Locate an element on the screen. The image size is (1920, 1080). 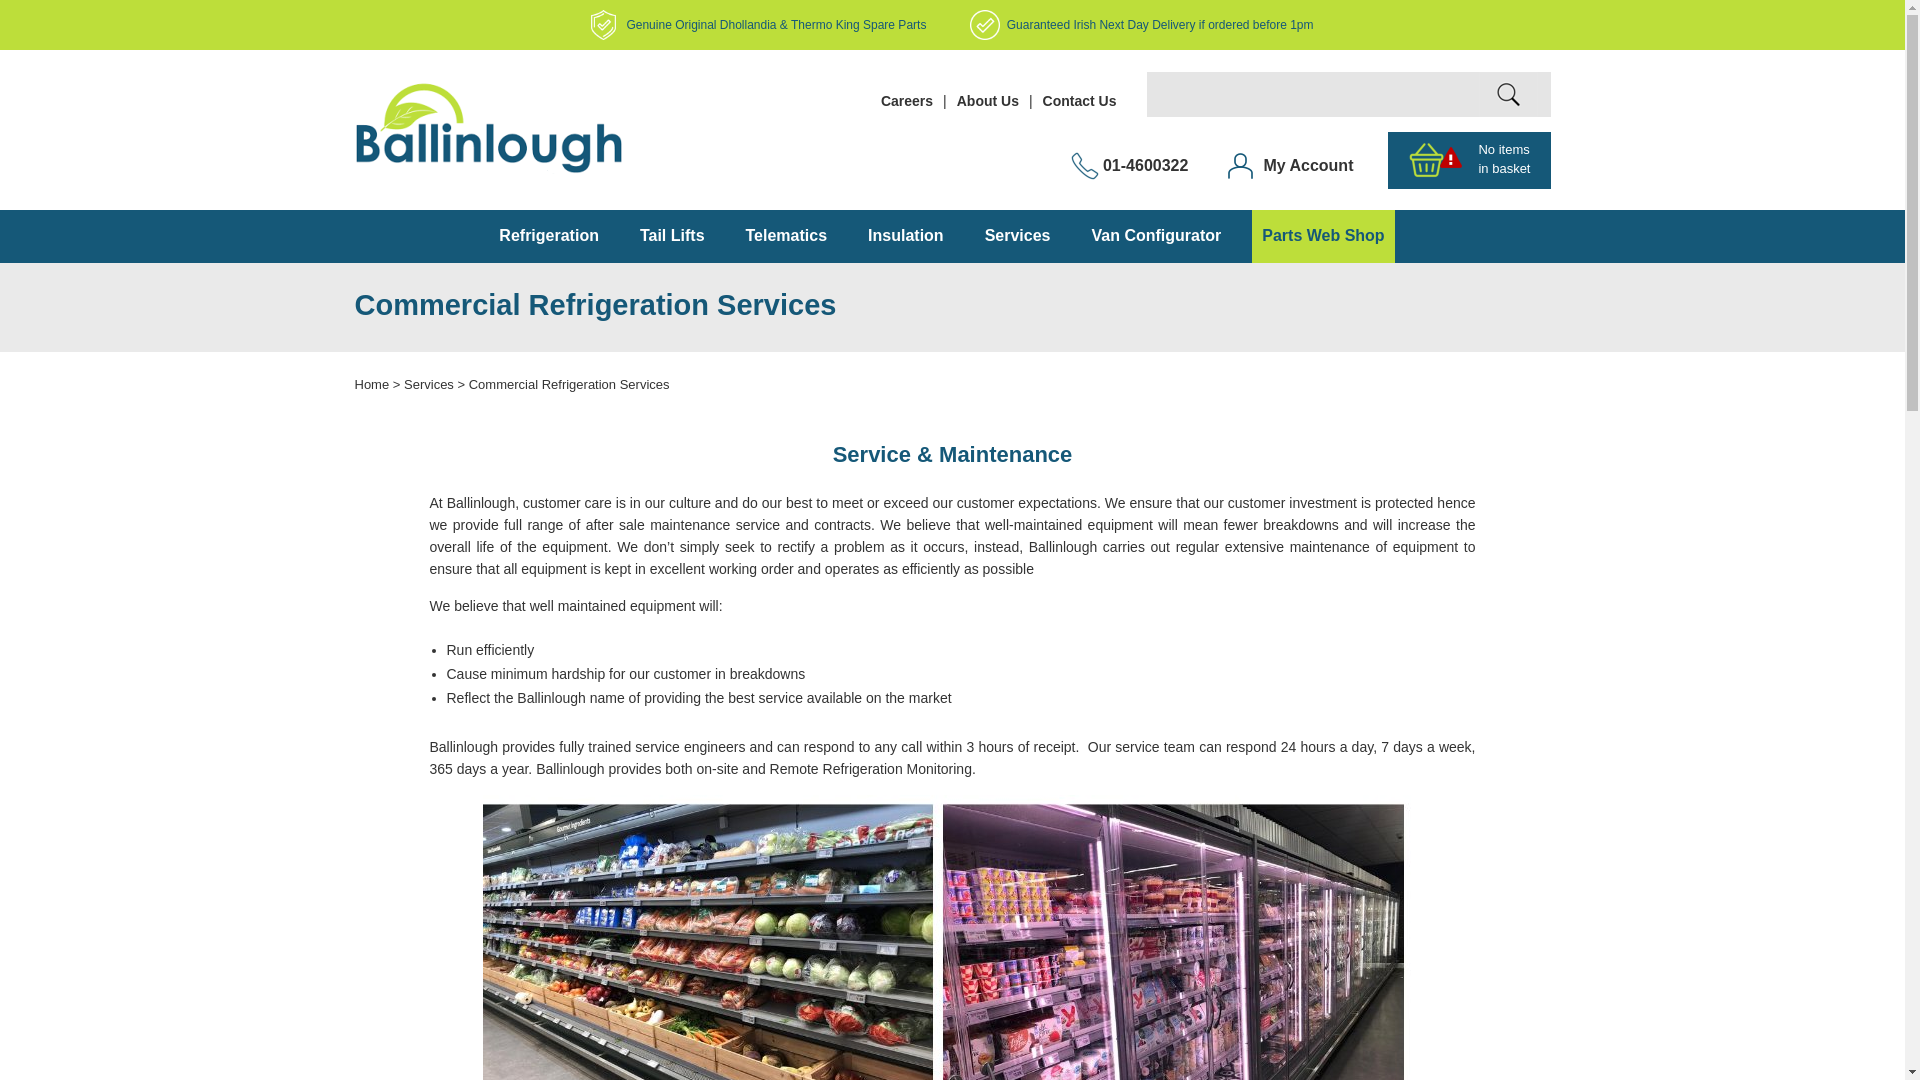
Parts Web Shop is located at coordinates (1322, 235).